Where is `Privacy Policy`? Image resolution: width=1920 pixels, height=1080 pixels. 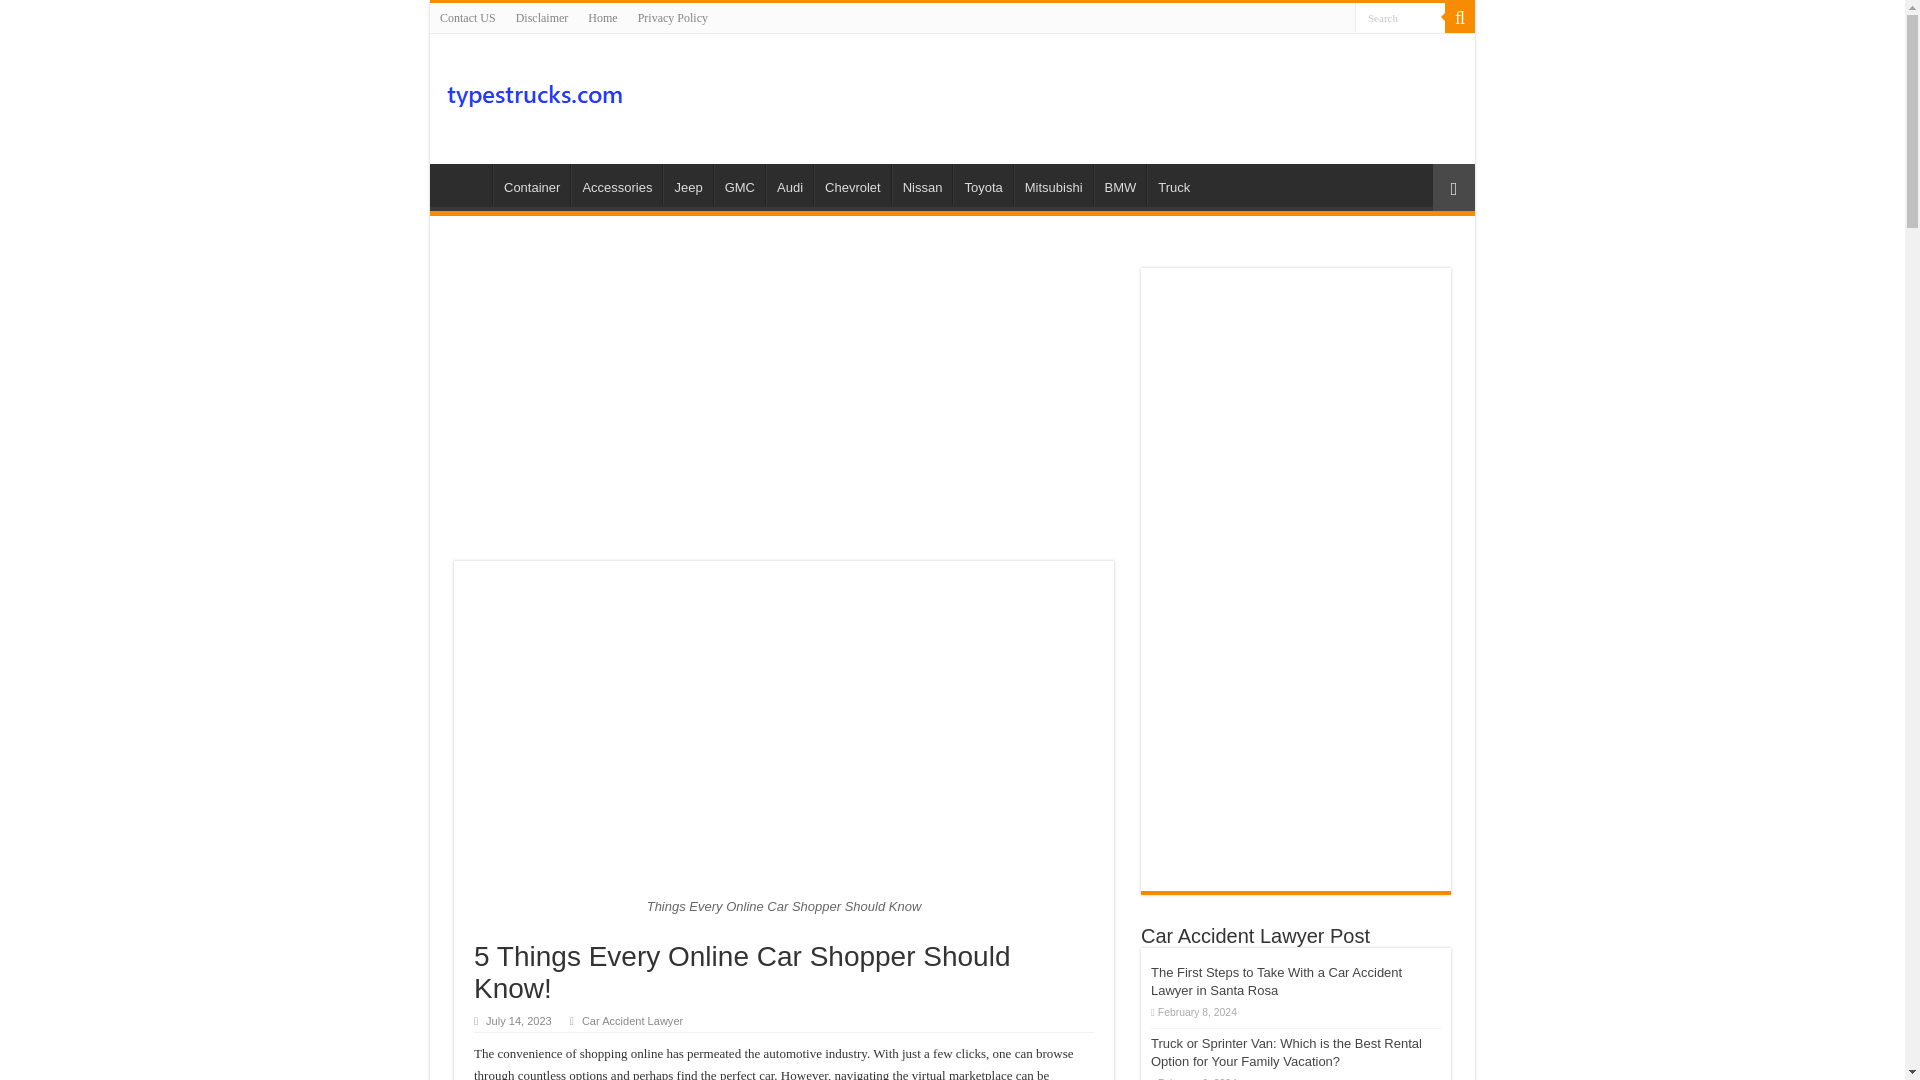
Privacy Policy is located at coordinates (672, 18).